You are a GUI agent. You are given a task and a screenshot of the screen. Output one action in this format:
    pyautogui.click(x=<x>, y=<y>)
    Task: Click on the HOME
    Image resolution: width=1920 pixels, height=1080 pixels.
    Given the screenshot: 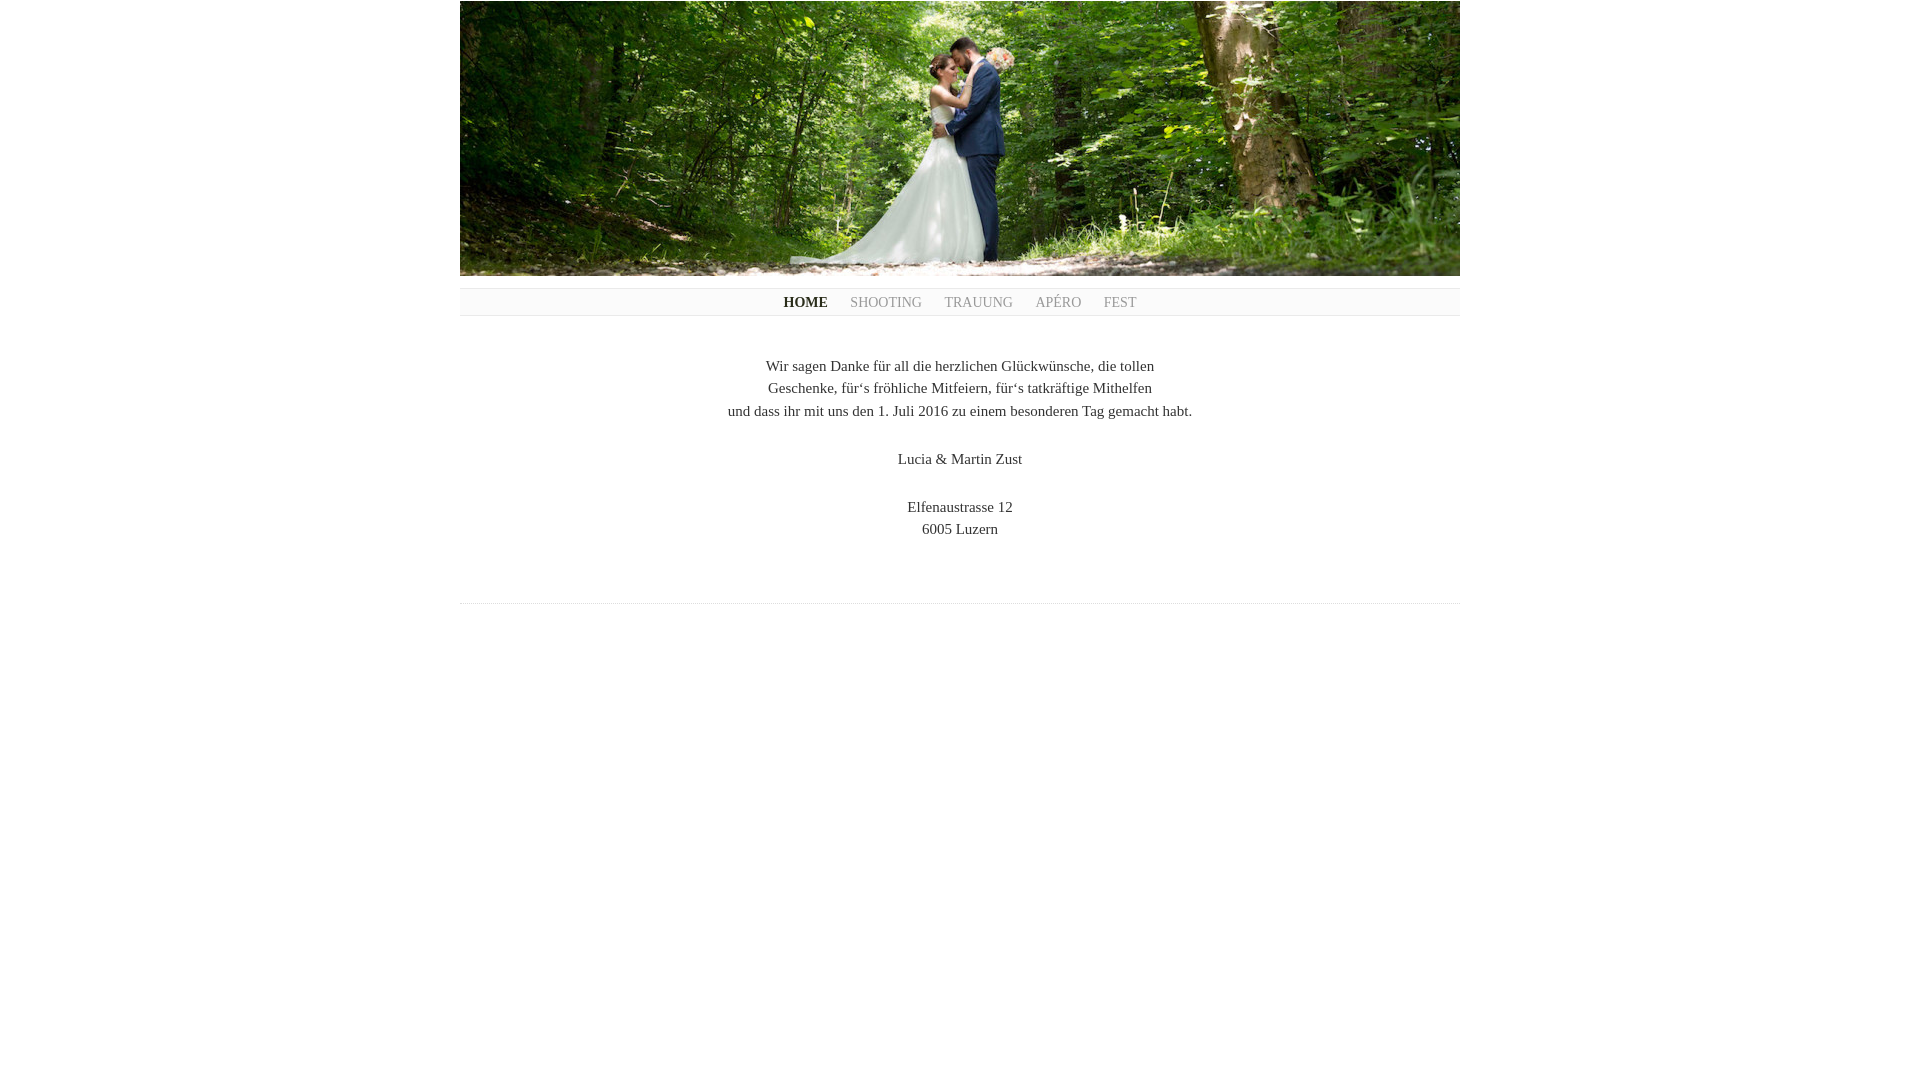 What is the action you would take?
    pyautogui.click(x=806, y=302)
    